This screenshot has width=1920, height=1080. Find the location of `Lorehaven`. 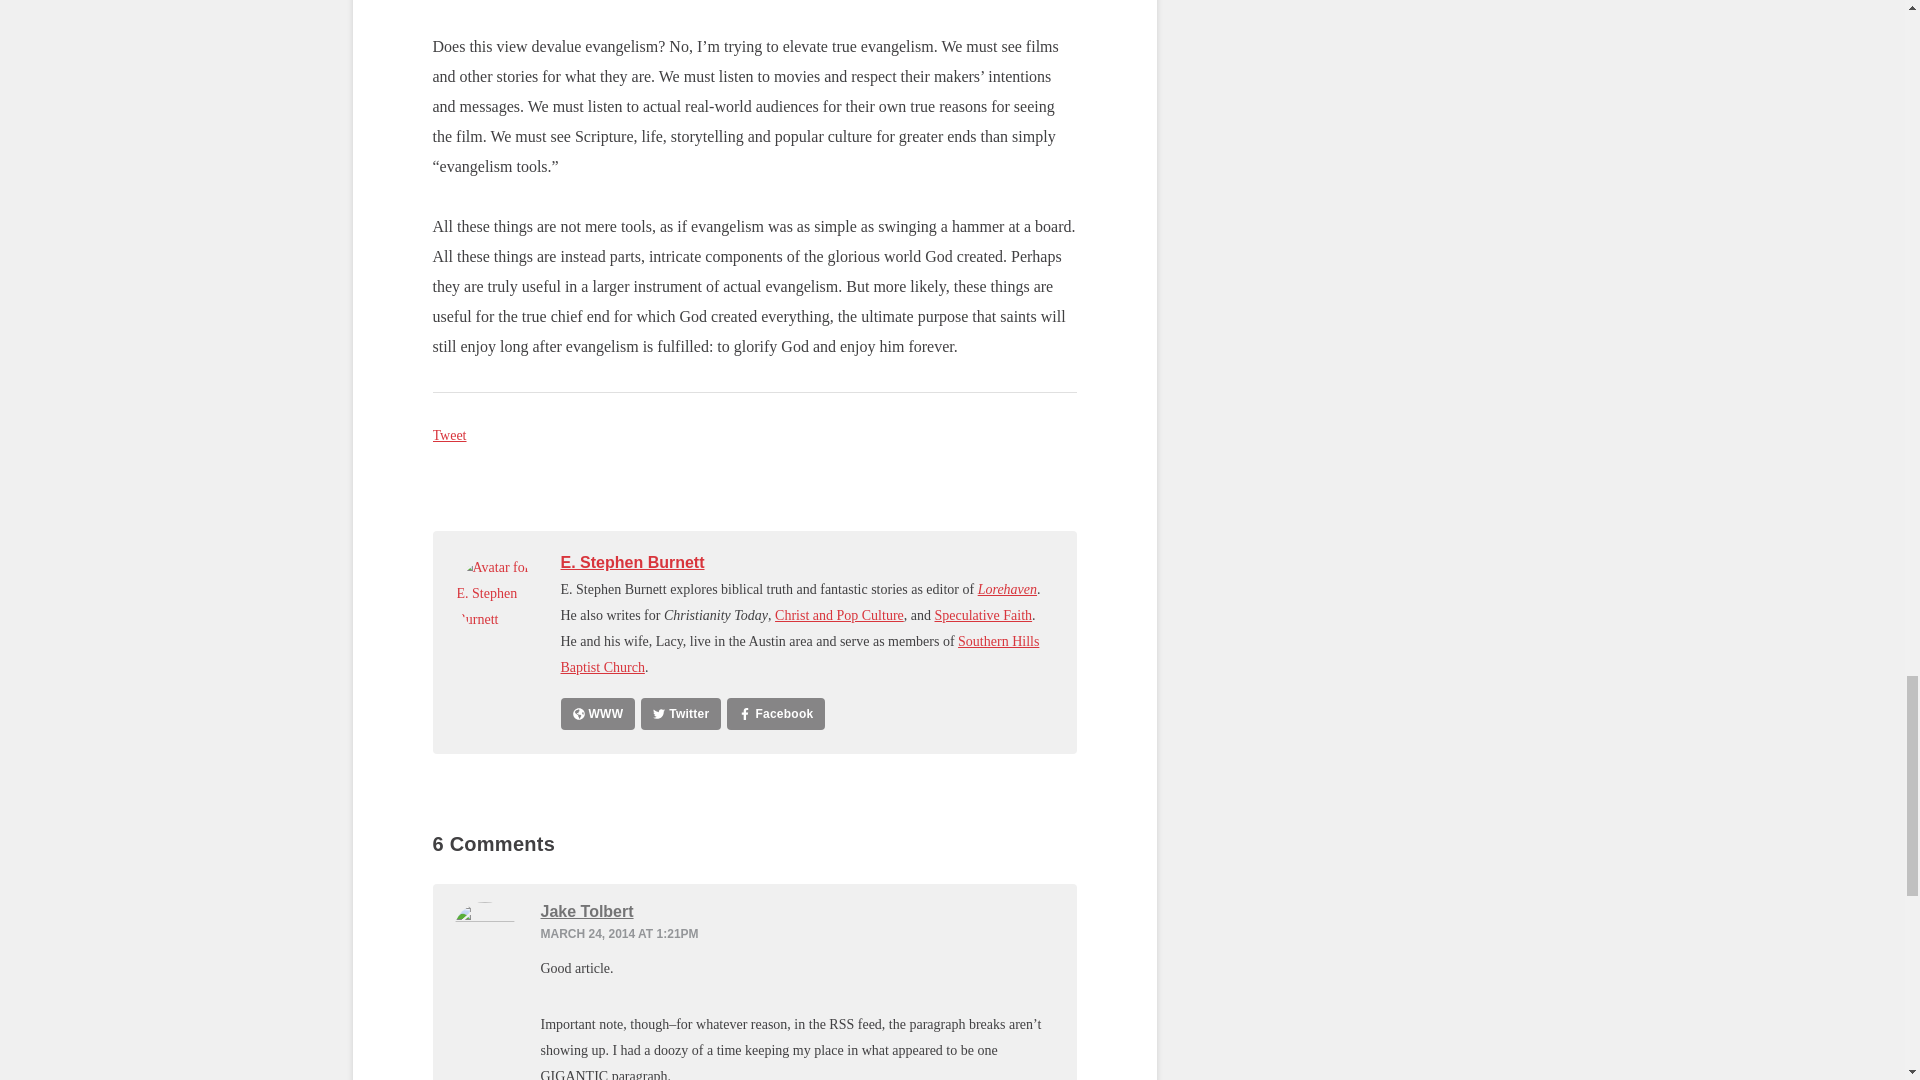

Lorehaven is located at coordinates (1006, 590).